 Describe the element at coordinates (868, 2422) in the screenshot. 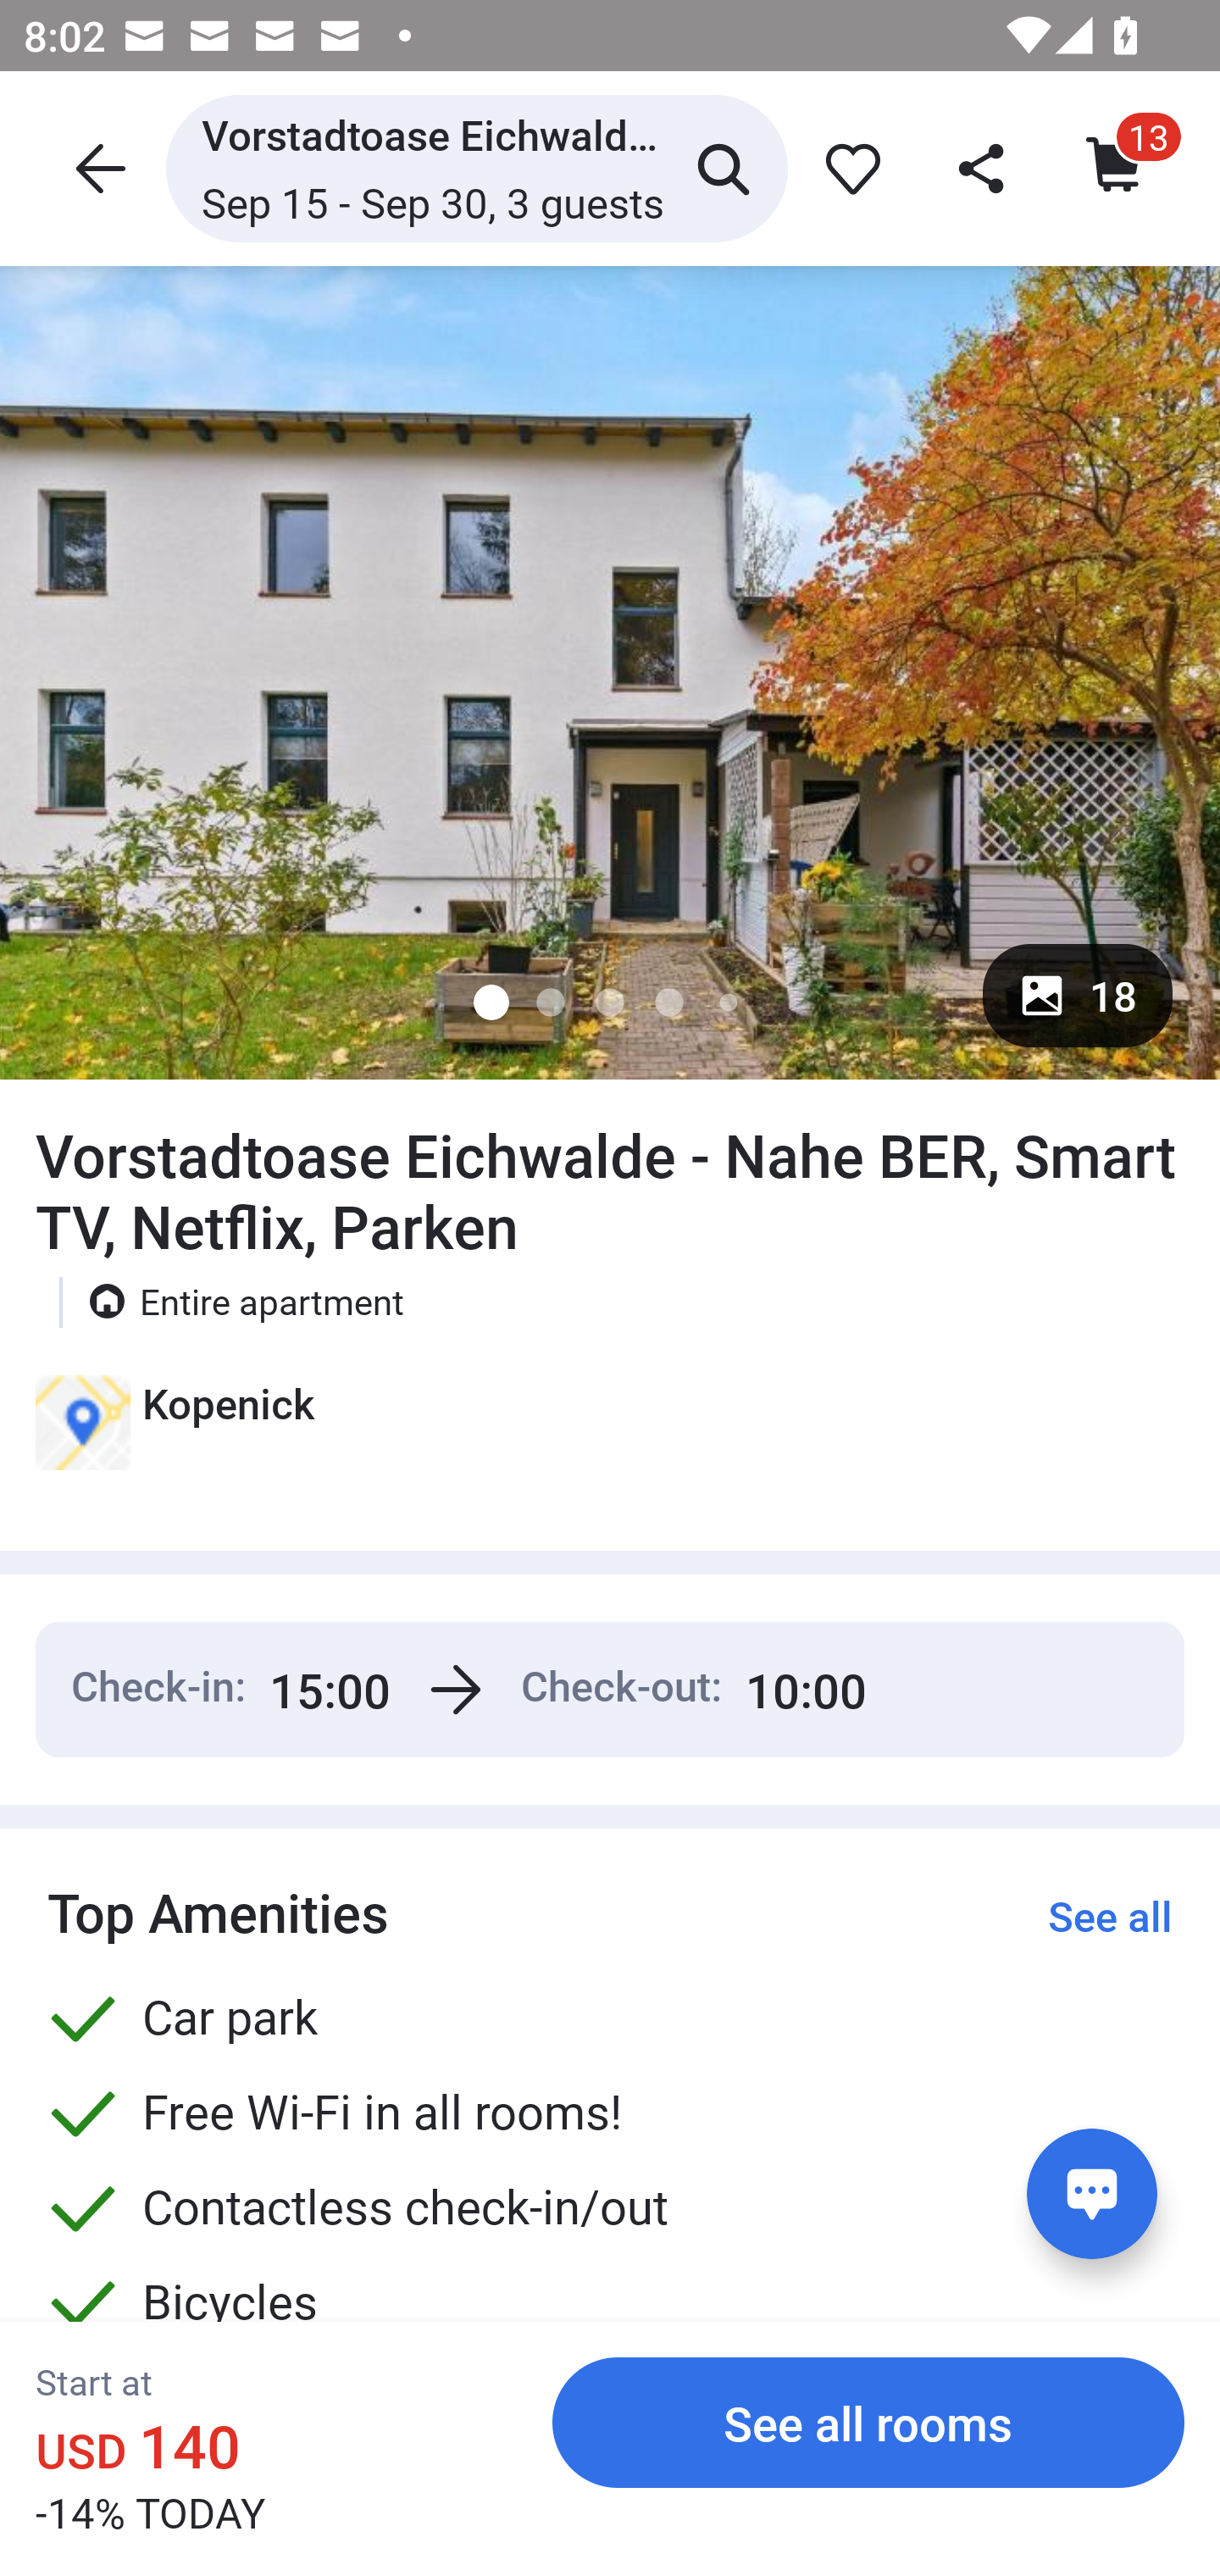

I see `See all rooms` at that location.